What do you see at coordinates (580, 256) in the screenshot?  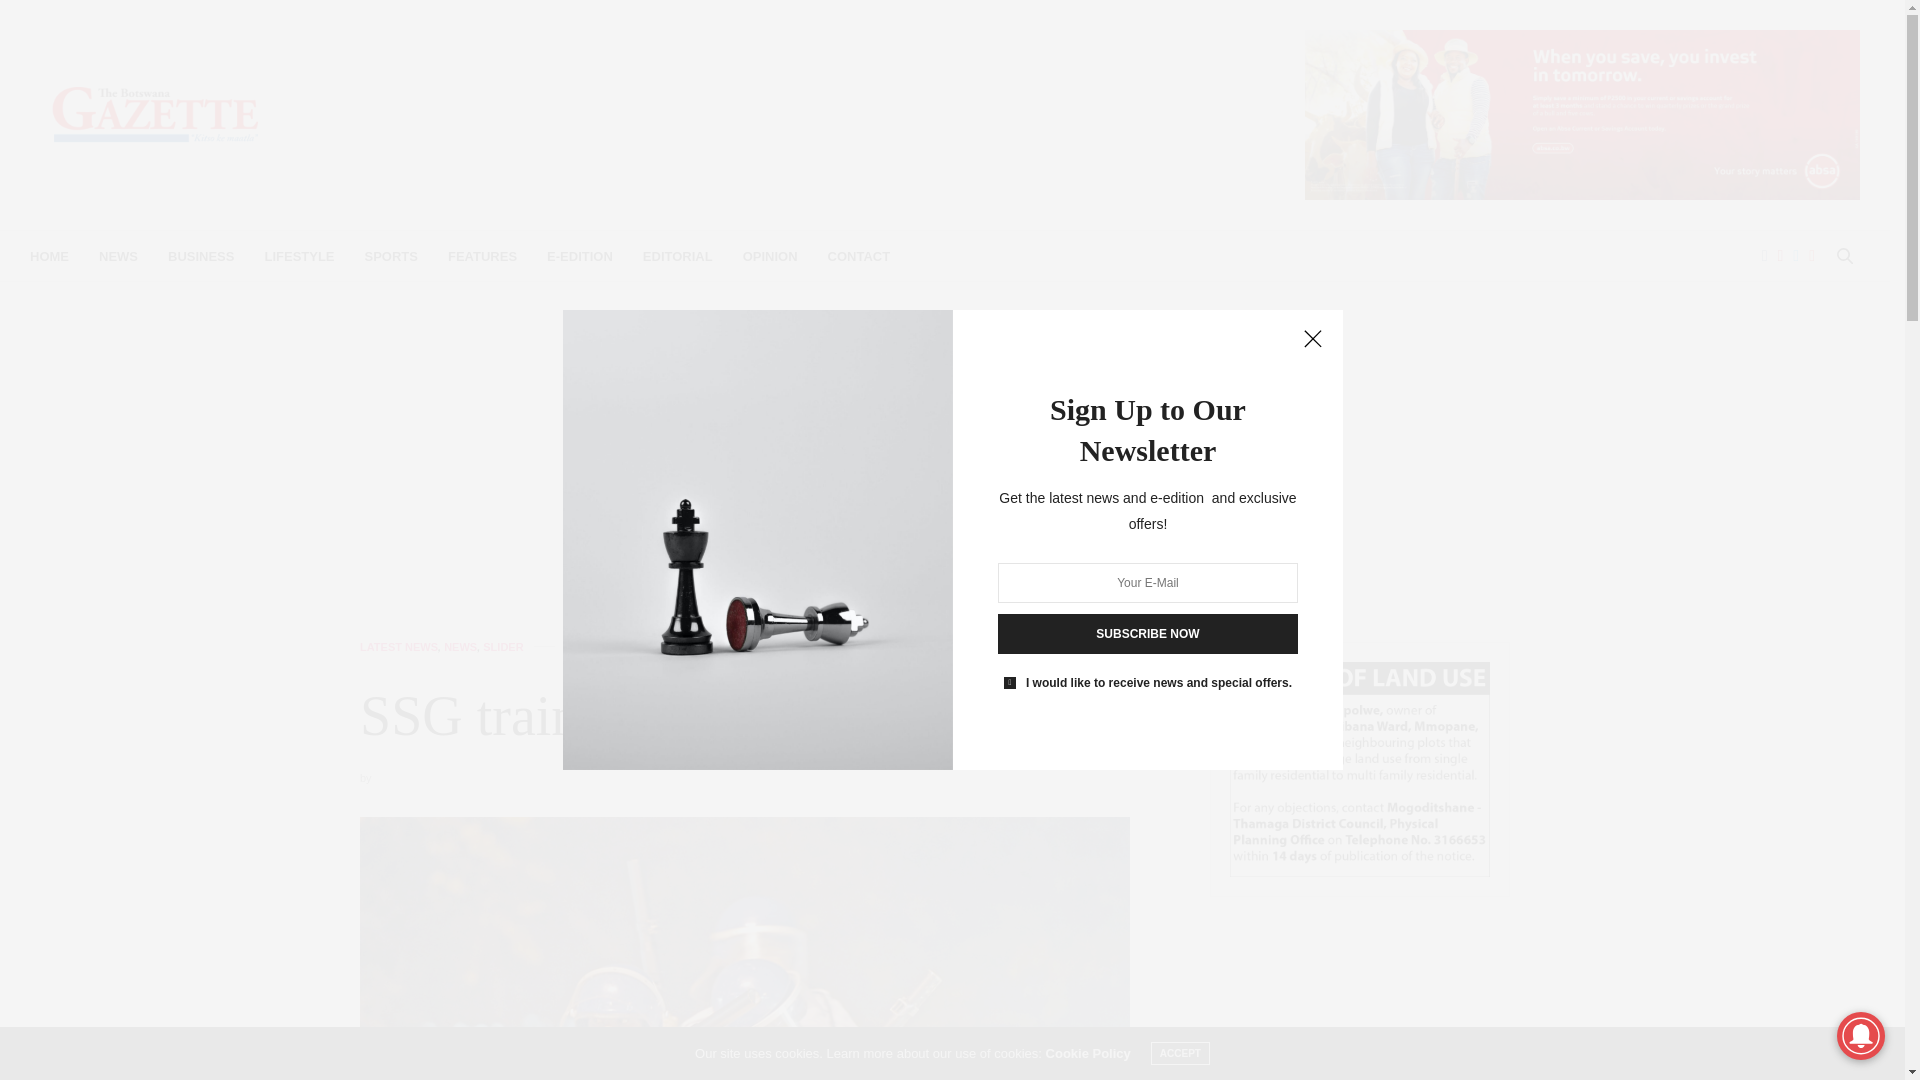 I see `E-EDITION` at bounding box center [580, 256].